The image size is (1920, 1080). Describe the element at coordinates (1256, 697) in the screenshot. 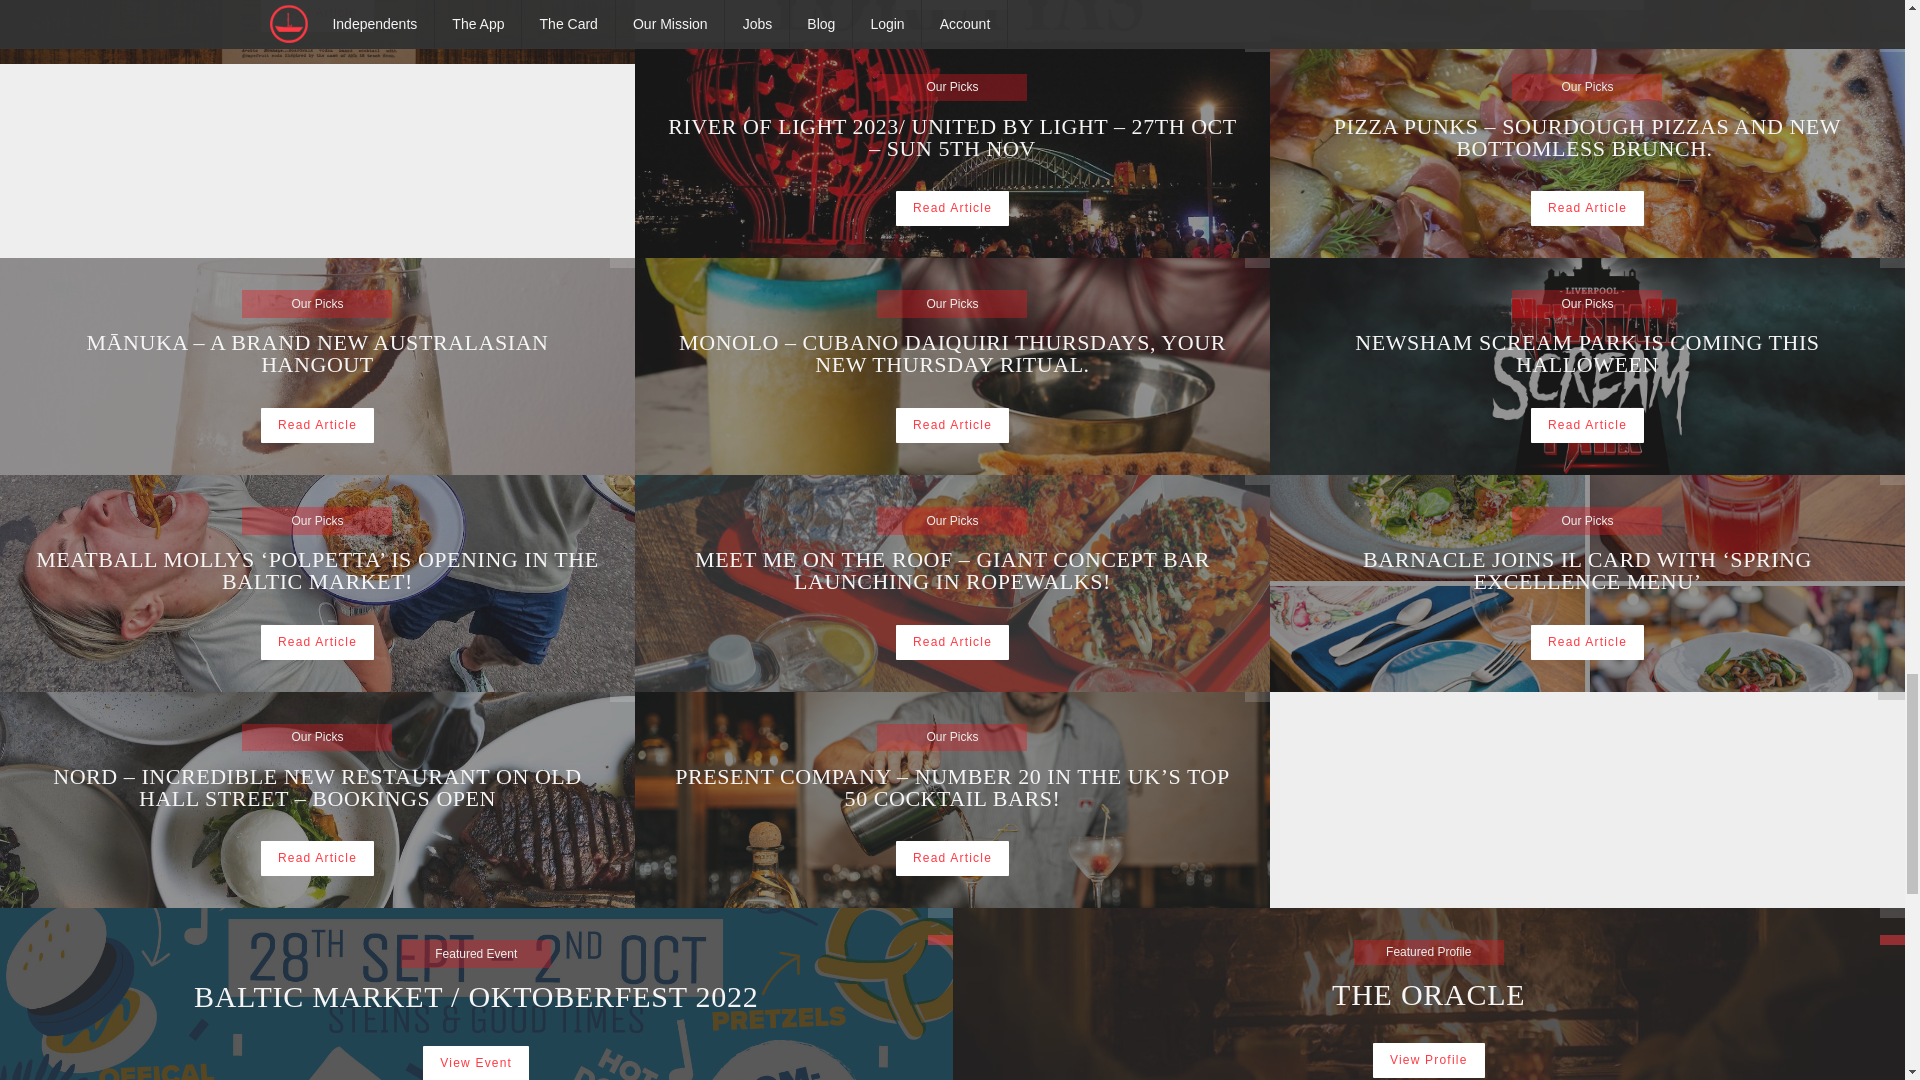

I see `Read Article` at that location.